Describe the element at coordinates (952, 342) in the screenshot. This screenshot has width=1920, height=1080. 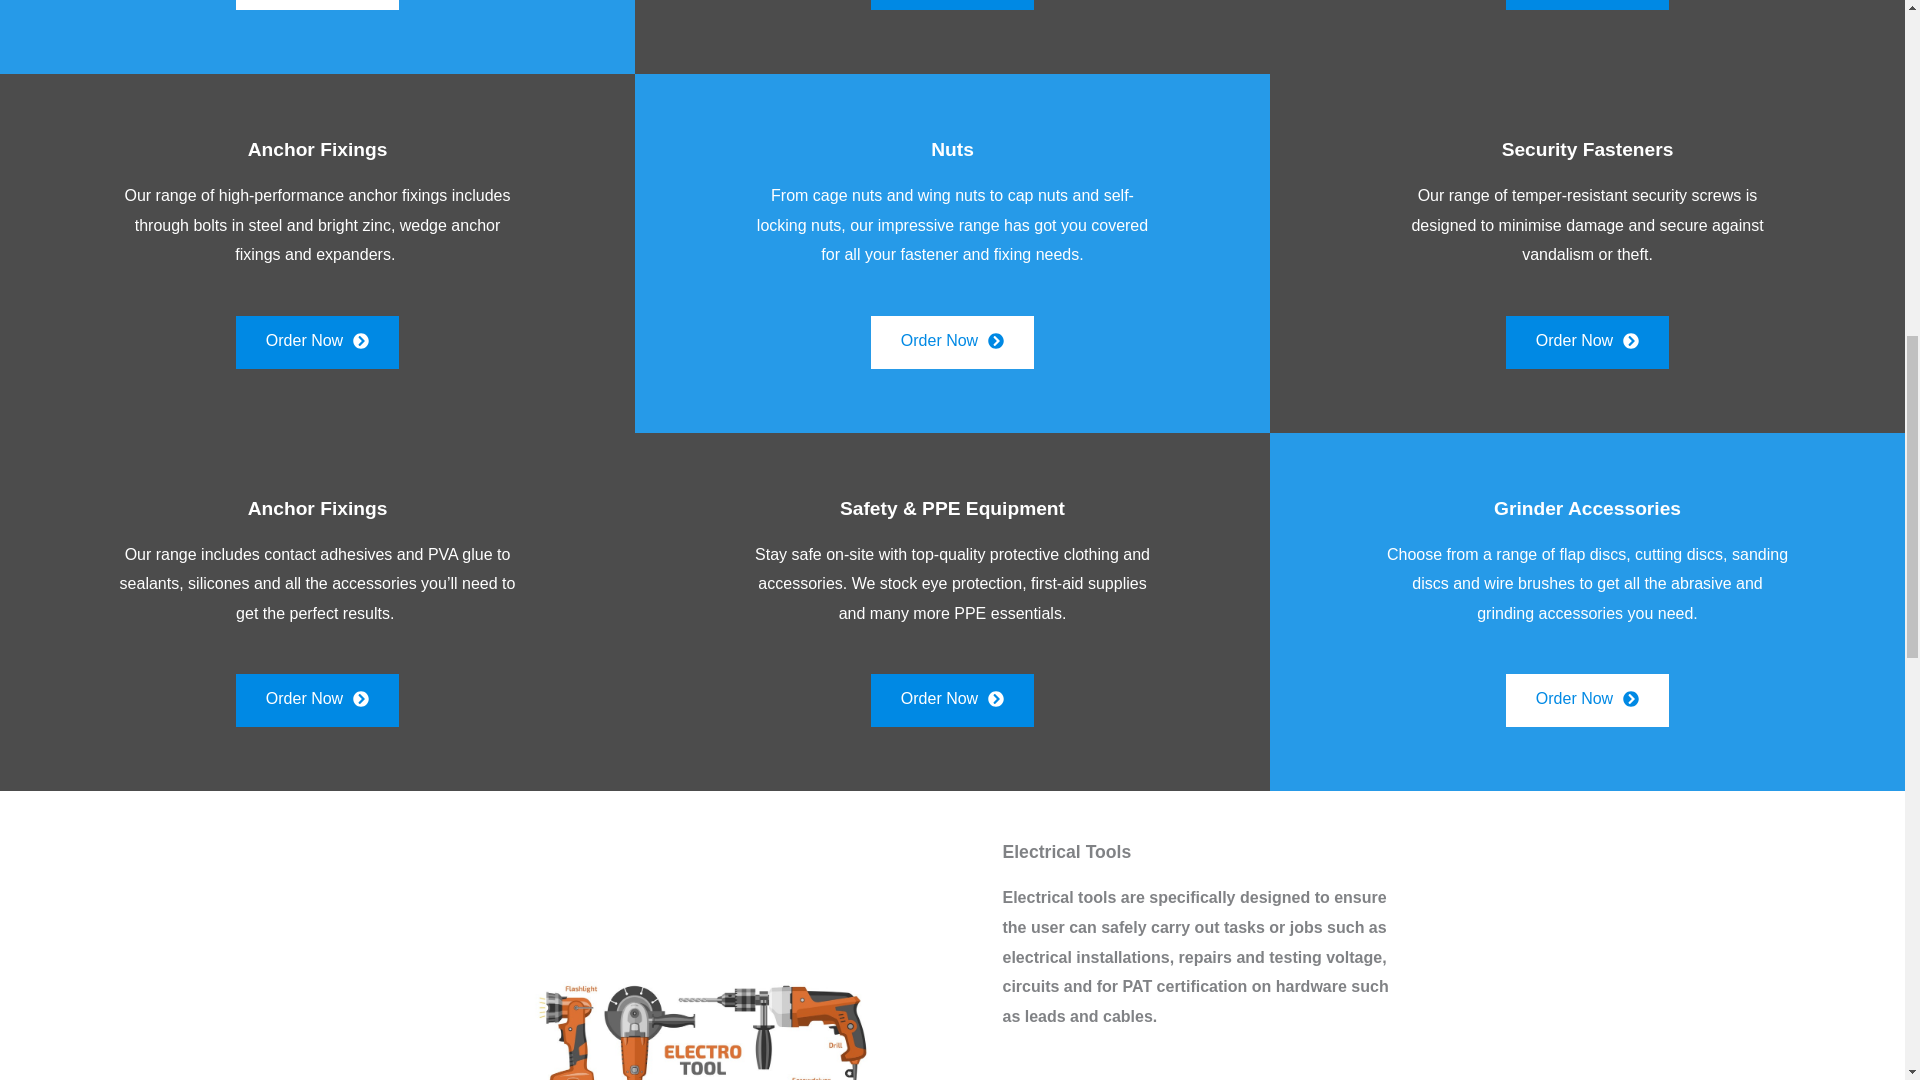
I see `Order Now` at that location.